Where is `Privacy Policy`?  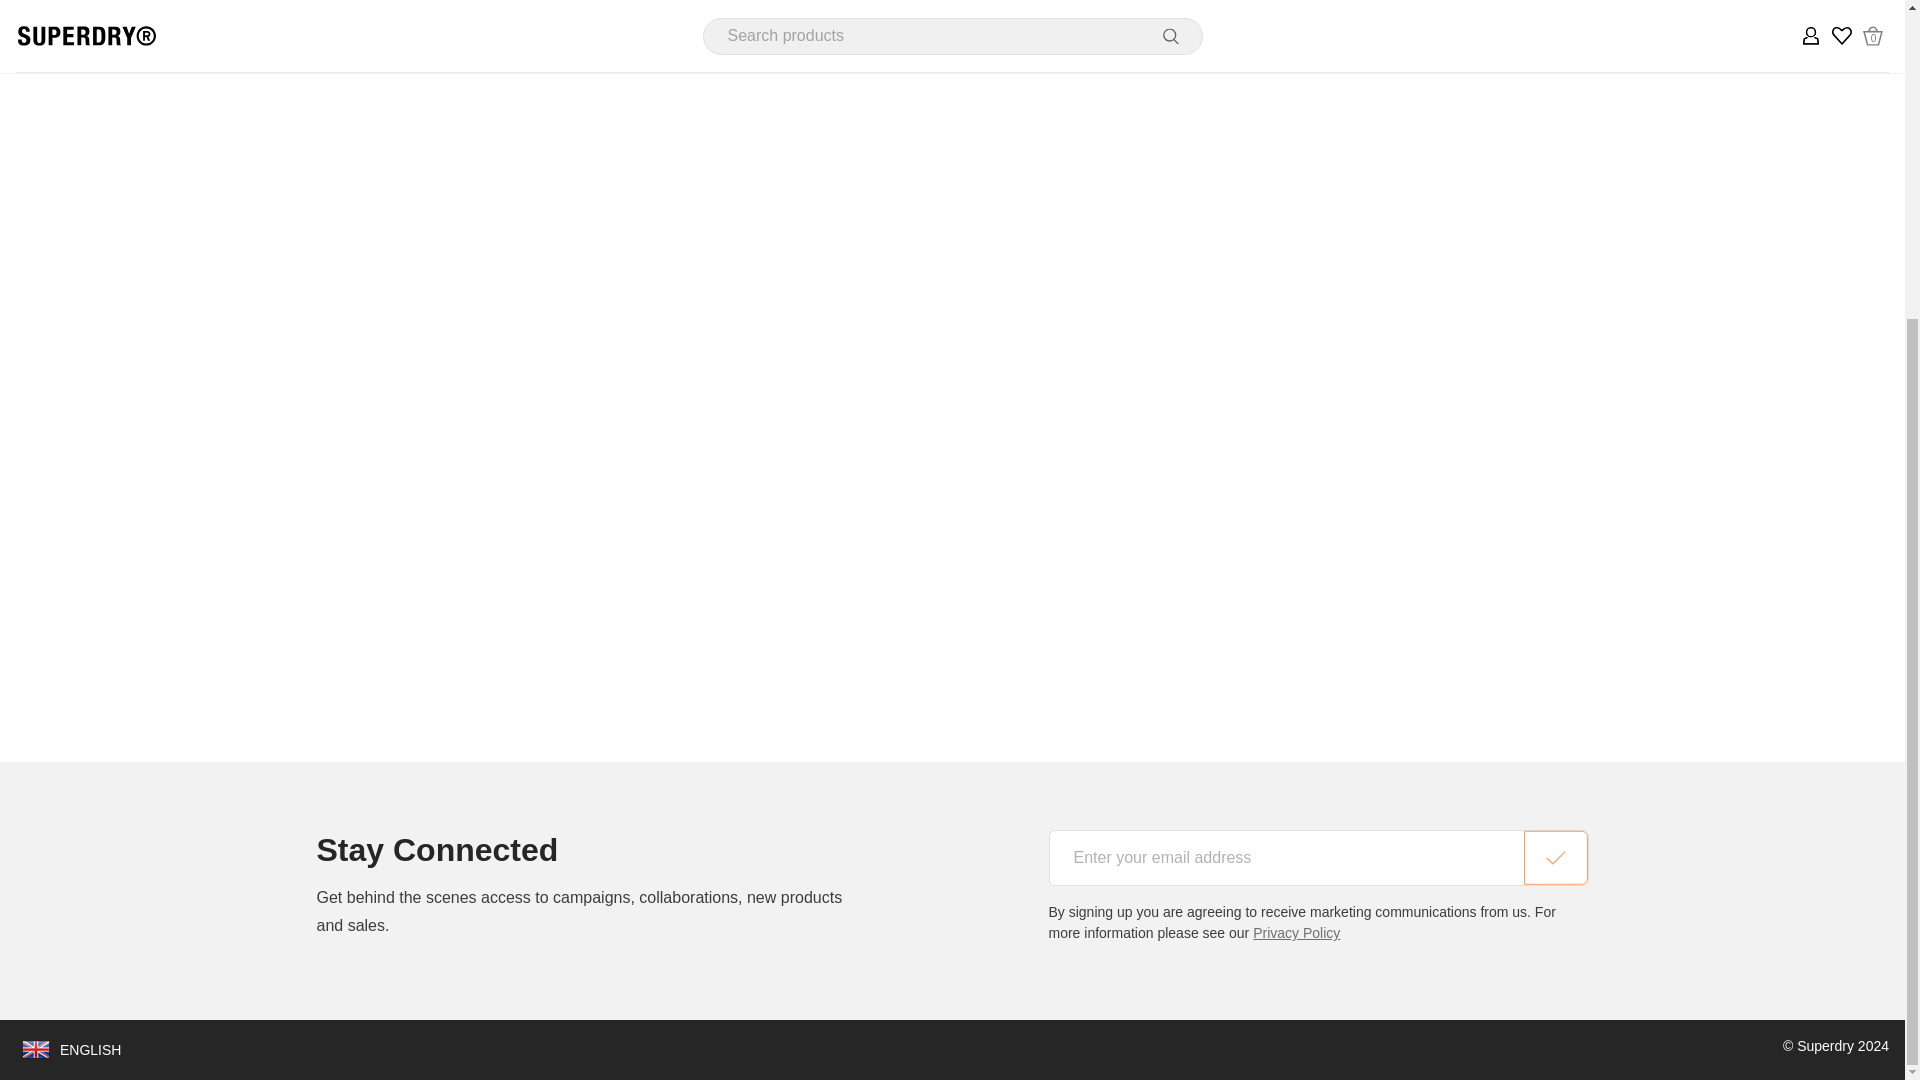 Privacy Policy is located at coordinates (1296, 932).